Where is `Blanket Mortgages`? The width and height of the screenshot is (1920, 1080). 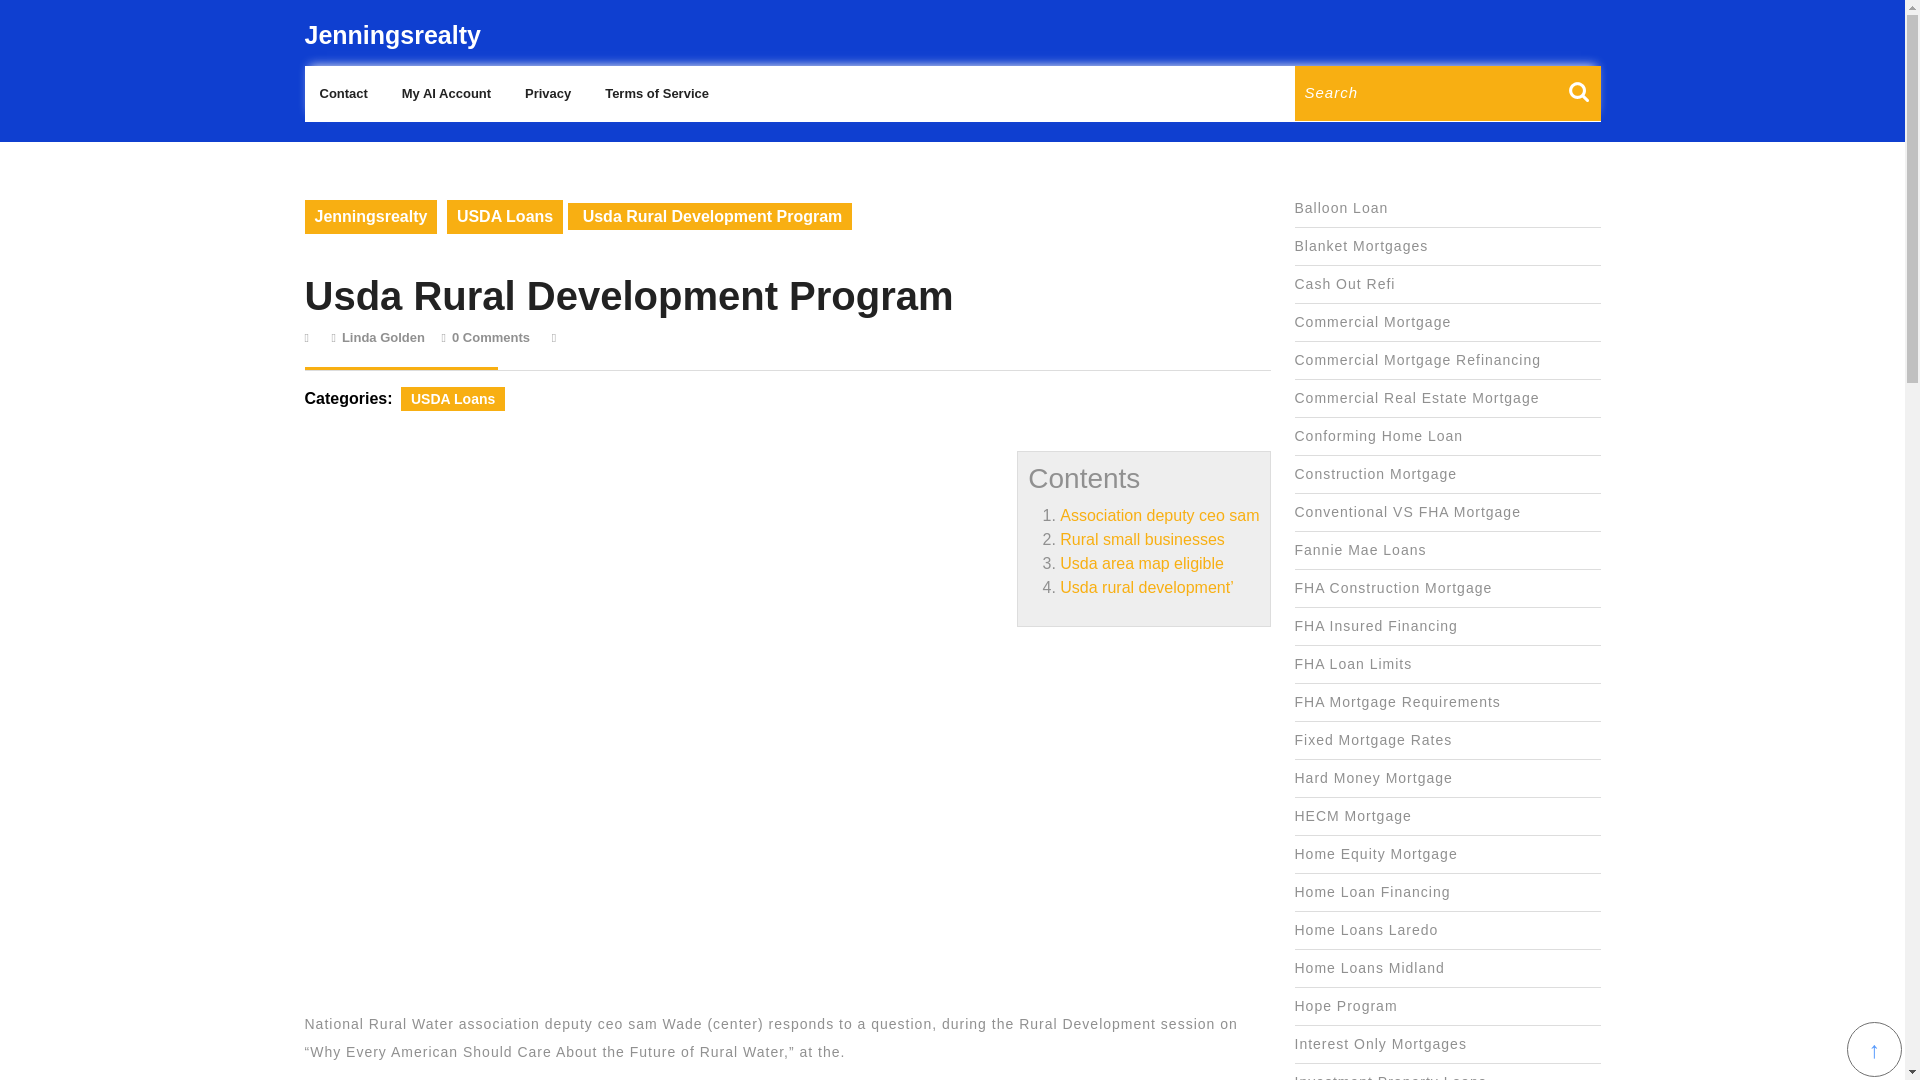 Blanket Mortgages is located at coordinates (1361, 245).